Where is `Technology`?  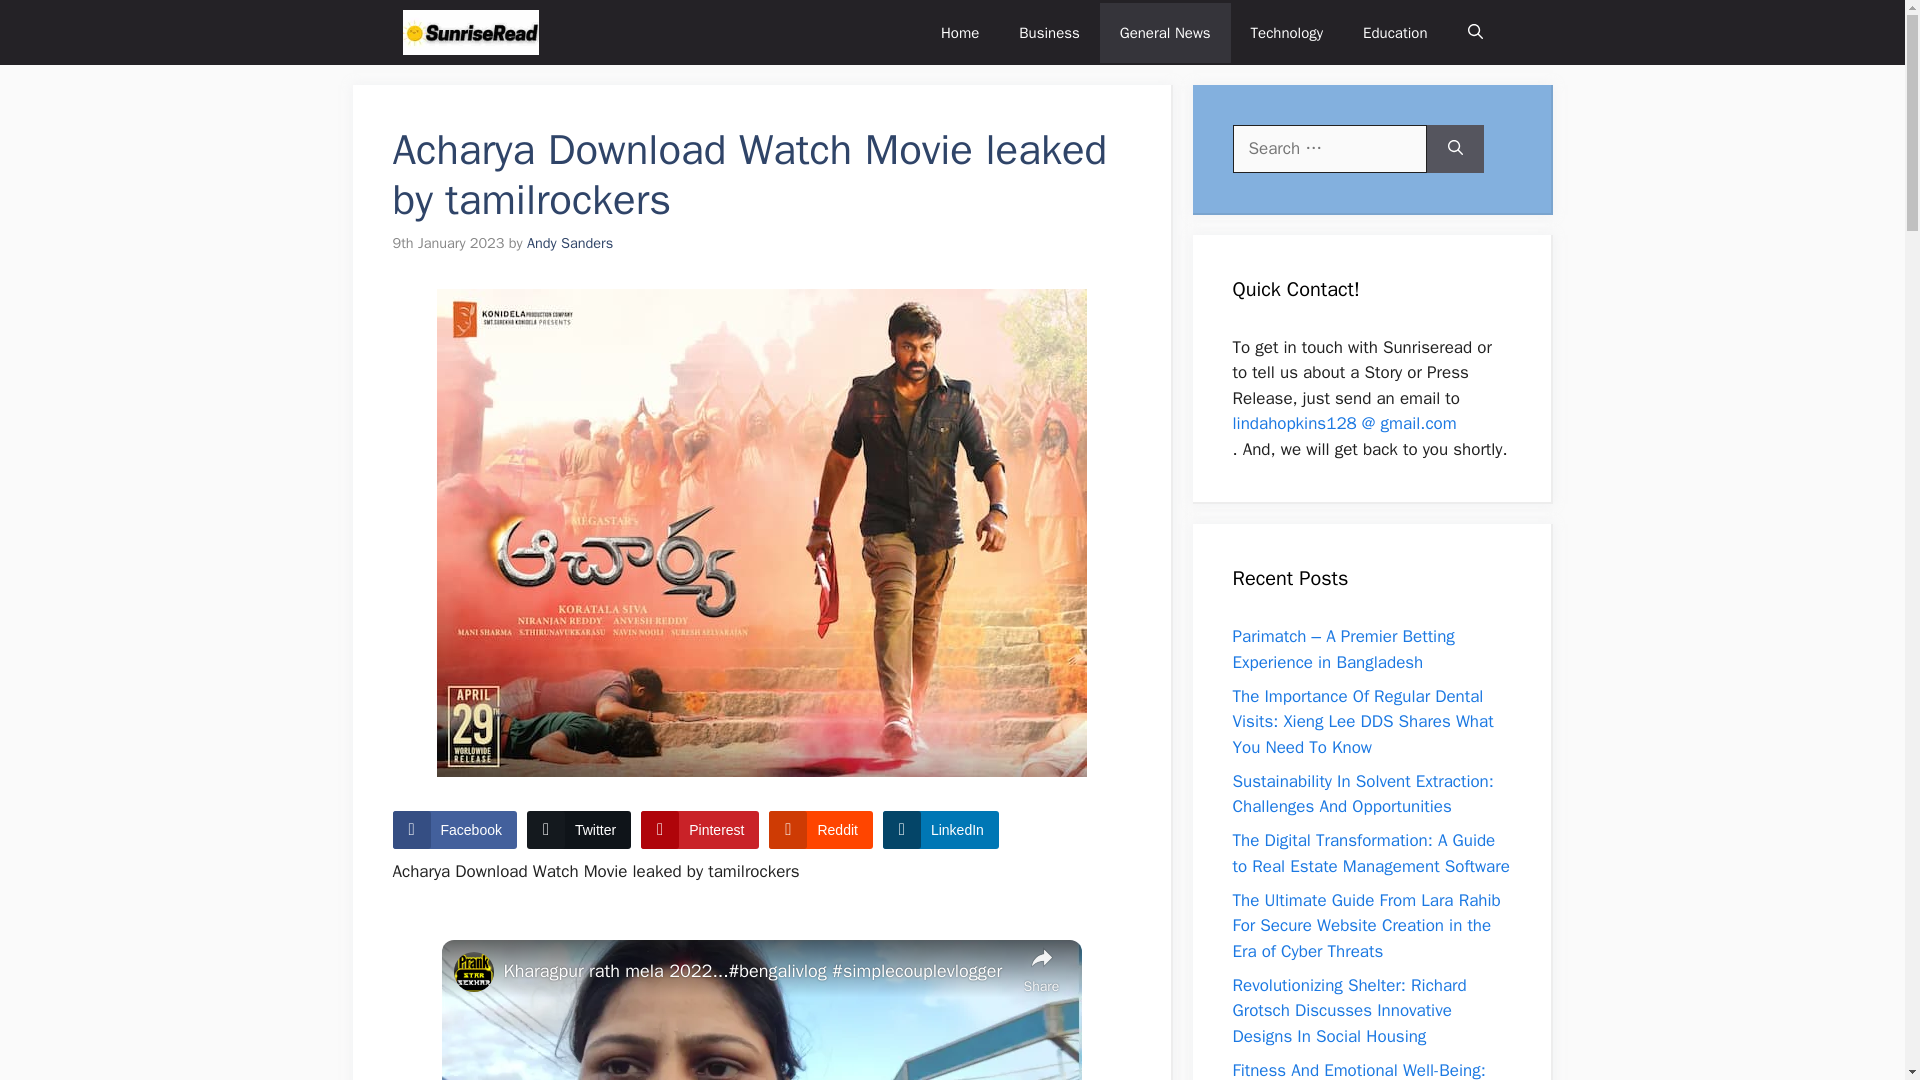 Technology is located at coordinates (1287, 32).